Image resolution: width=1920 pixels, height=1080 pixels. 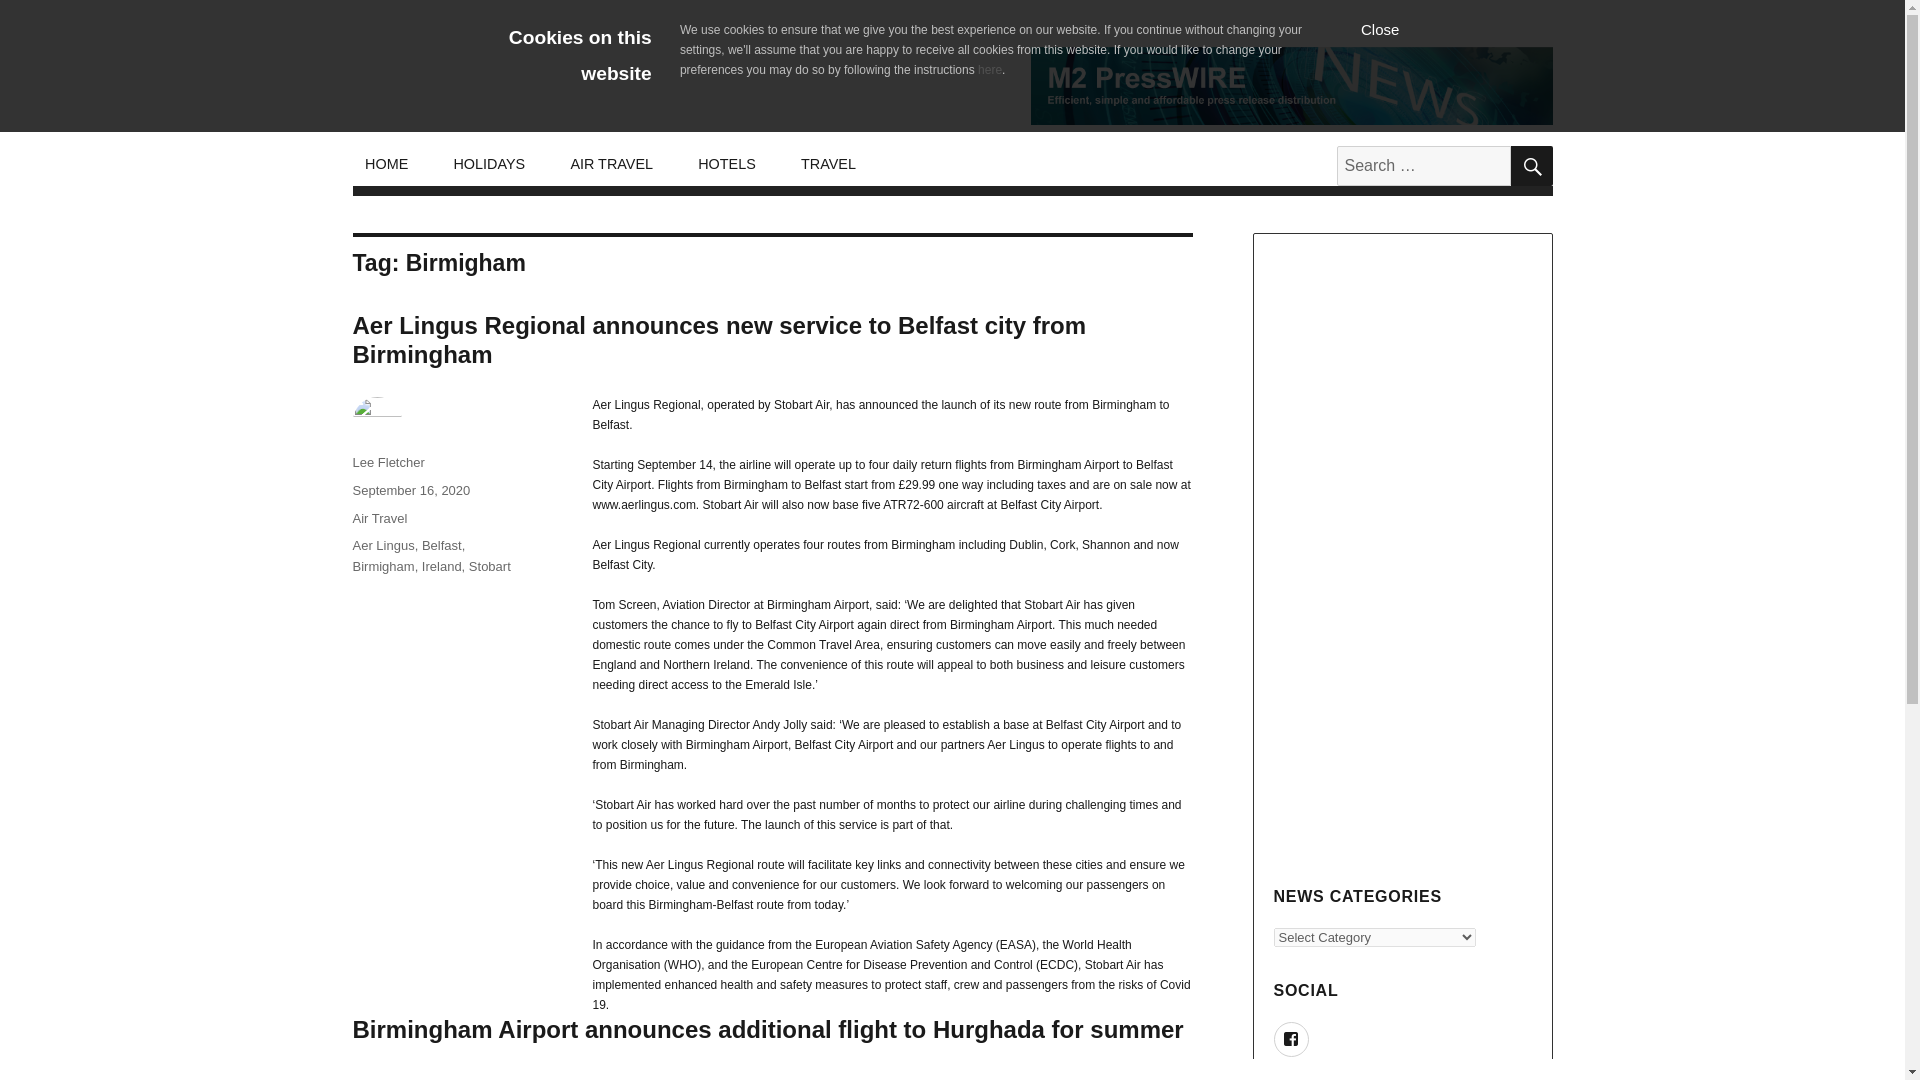 I want to click on Aer Lingus, so click(x=382, y=544).